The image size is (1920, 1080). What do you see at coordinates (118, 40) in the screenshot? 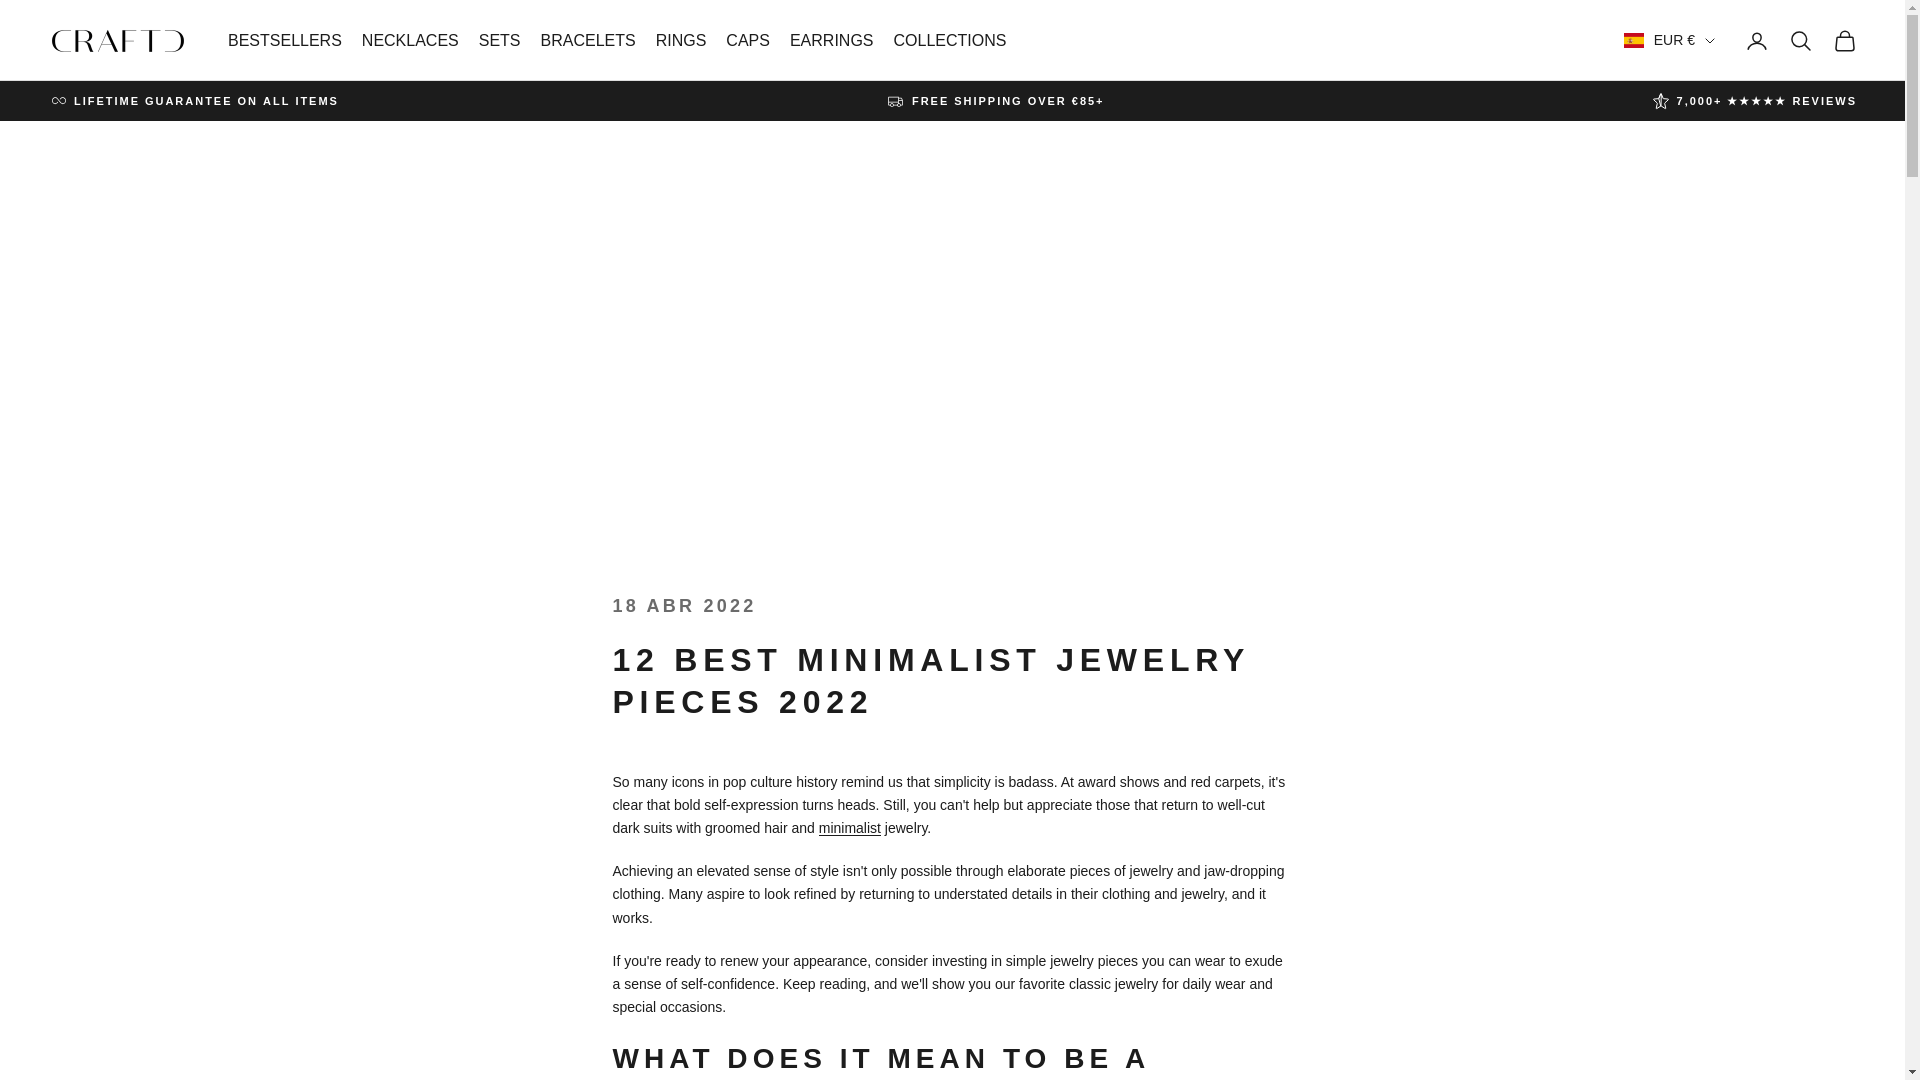
I see `CRAFTD` at bounding box center [118, 40].